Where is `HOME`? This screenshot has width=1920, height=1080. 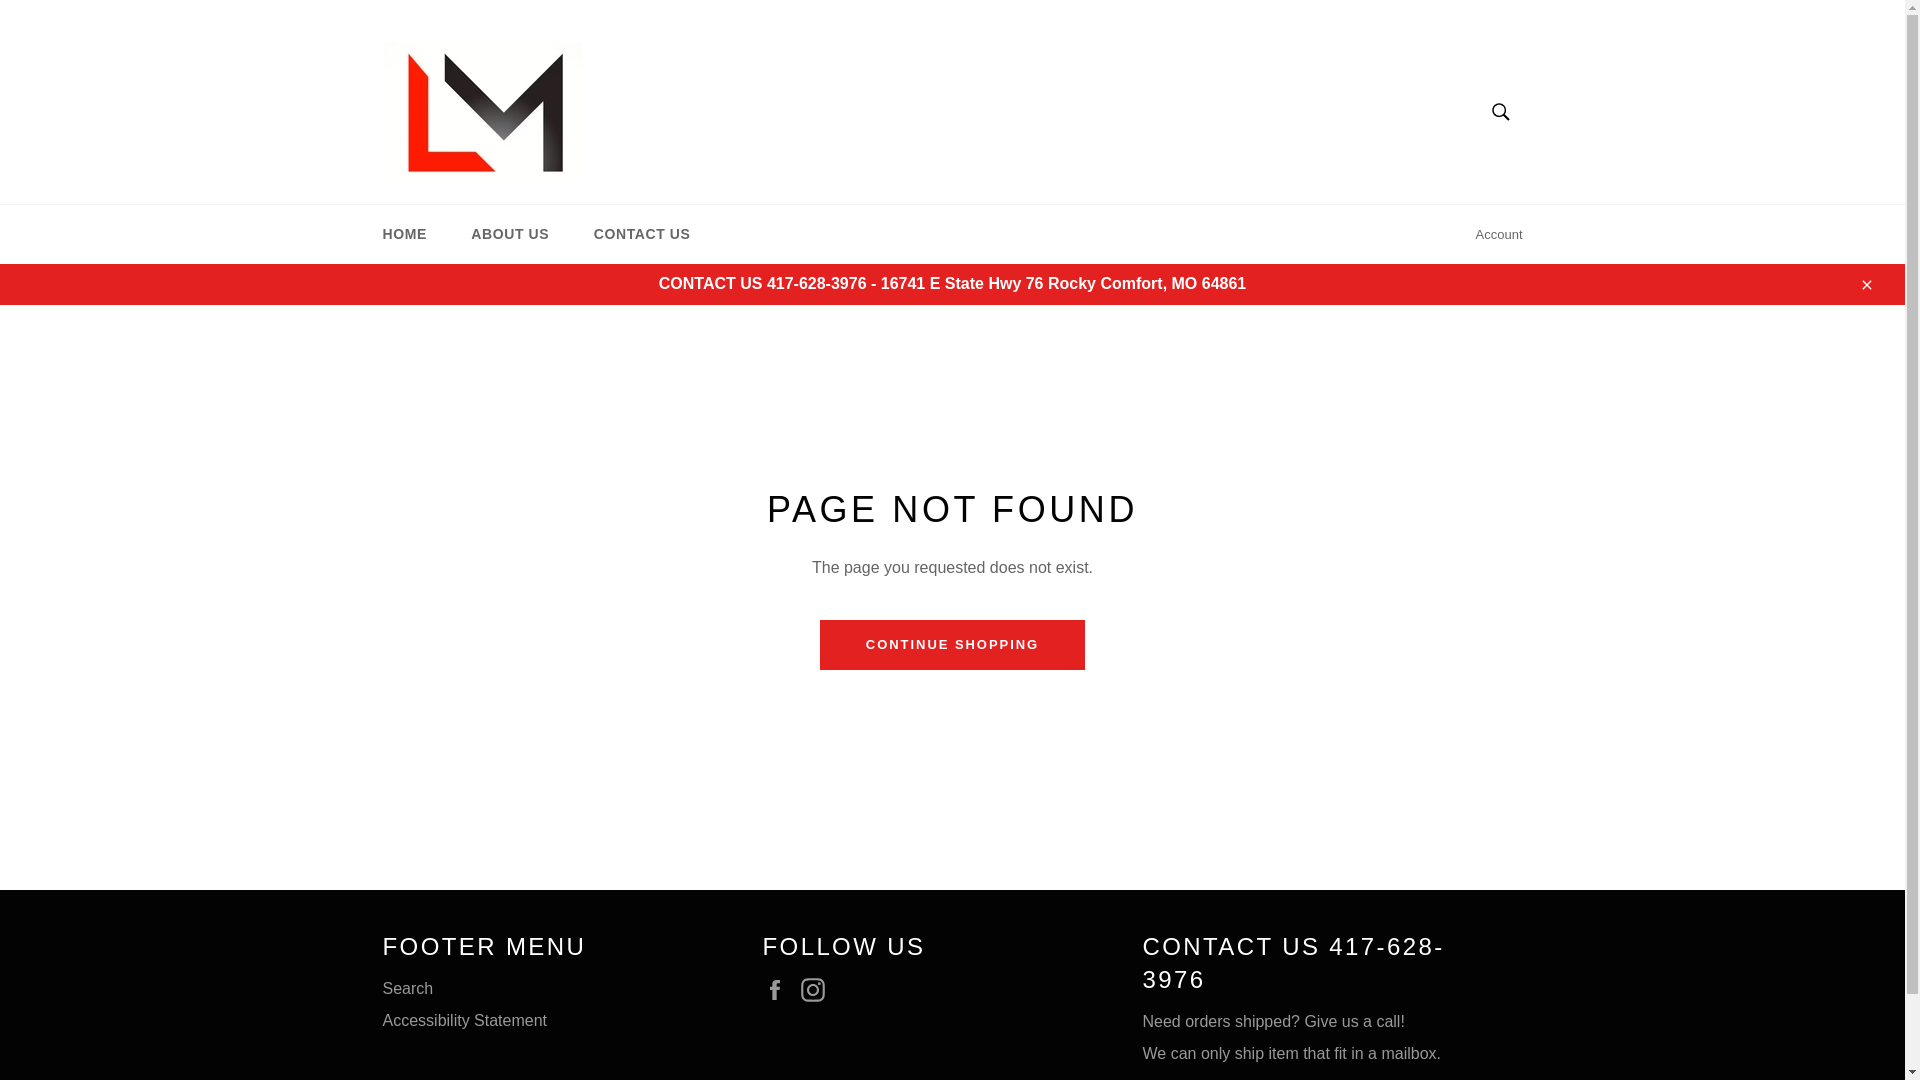
HOME is located at coordinates (404, 234).